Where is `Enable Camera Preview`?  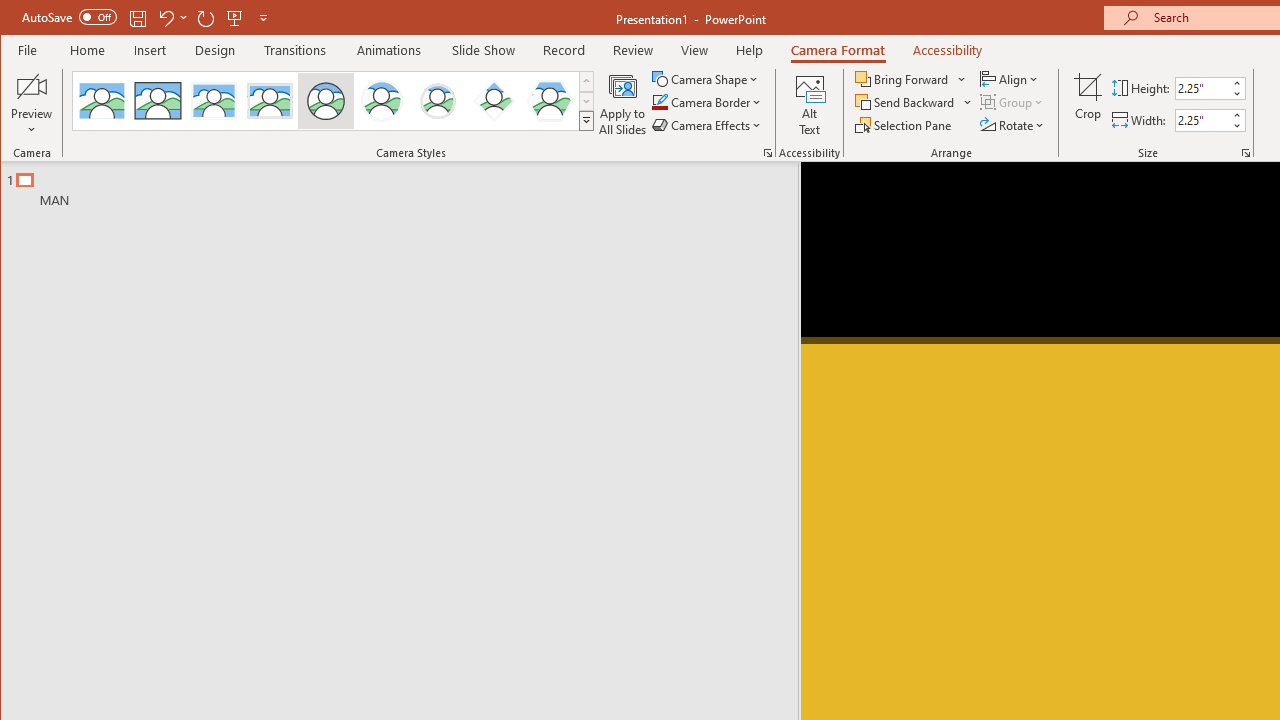
Enable Camera Preview is located at coordinates (32, 86).